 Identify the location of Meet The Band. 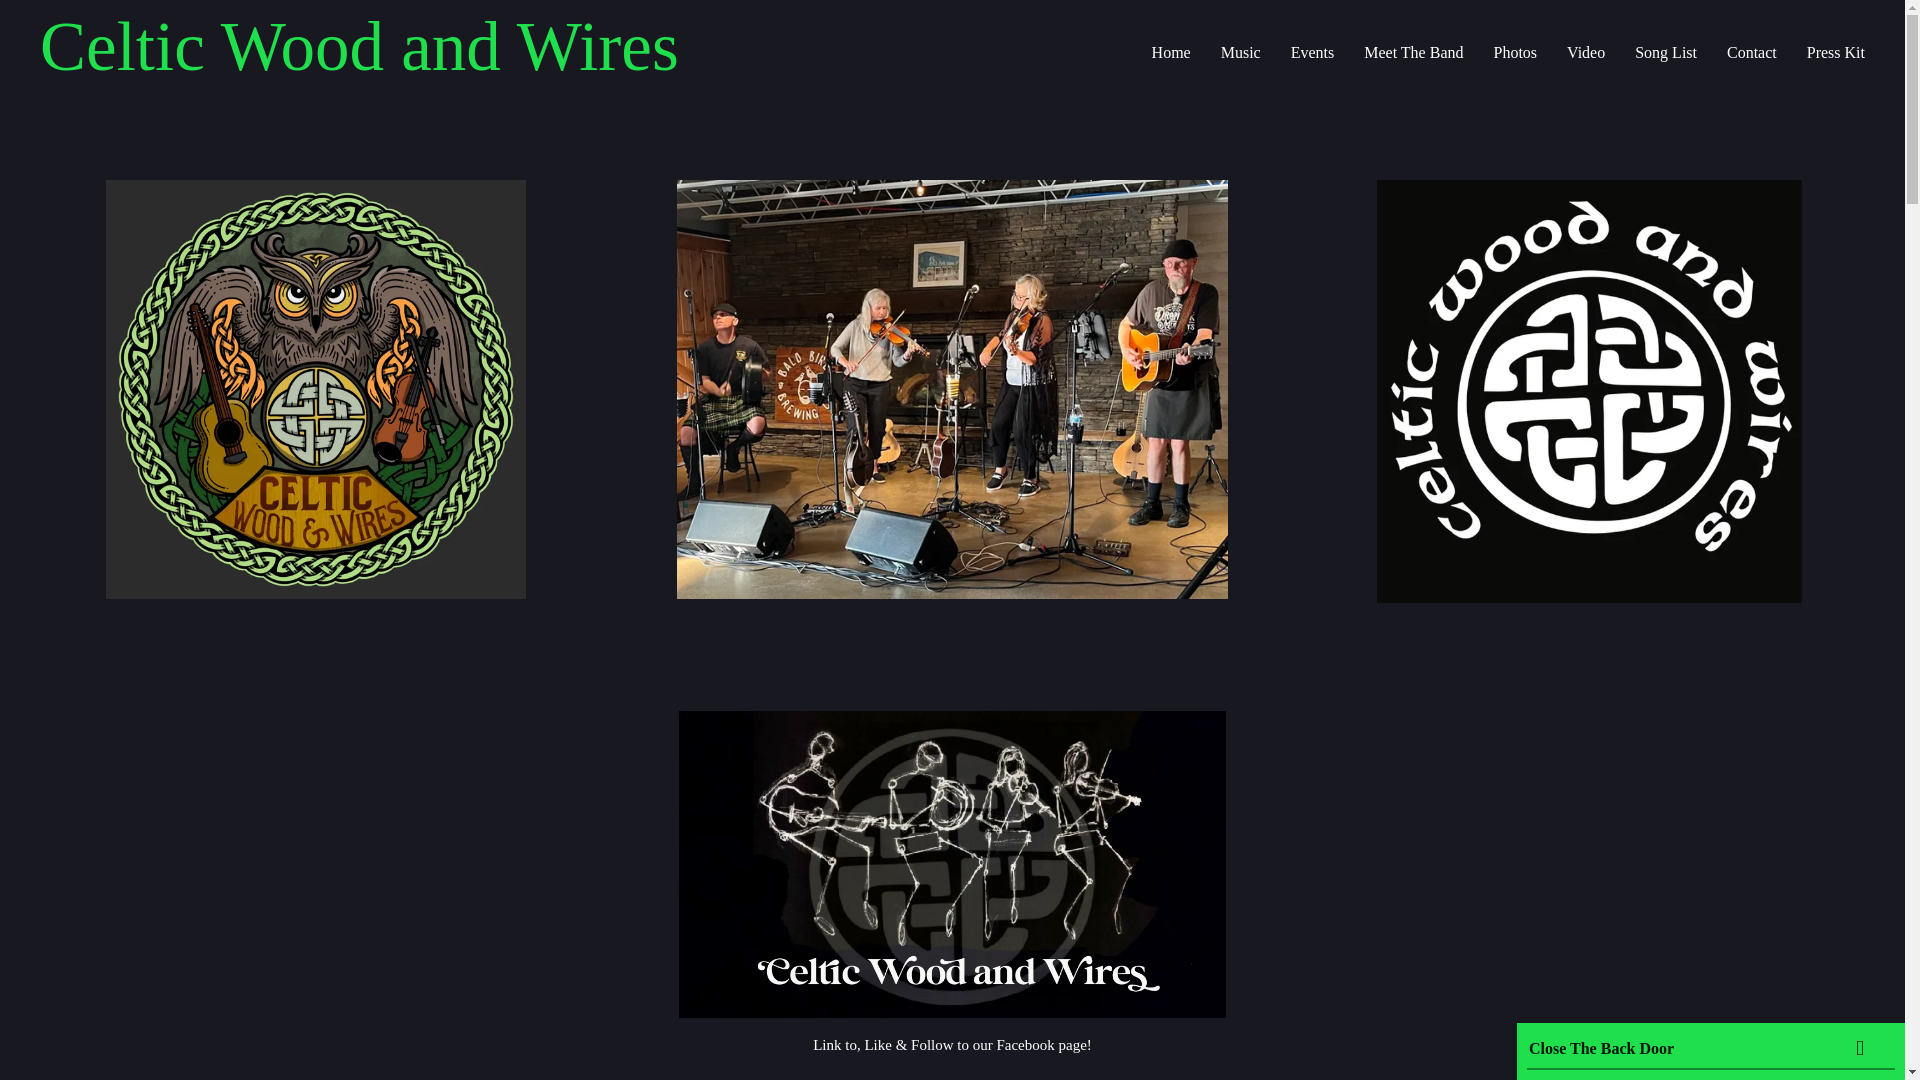
(1413, 53).